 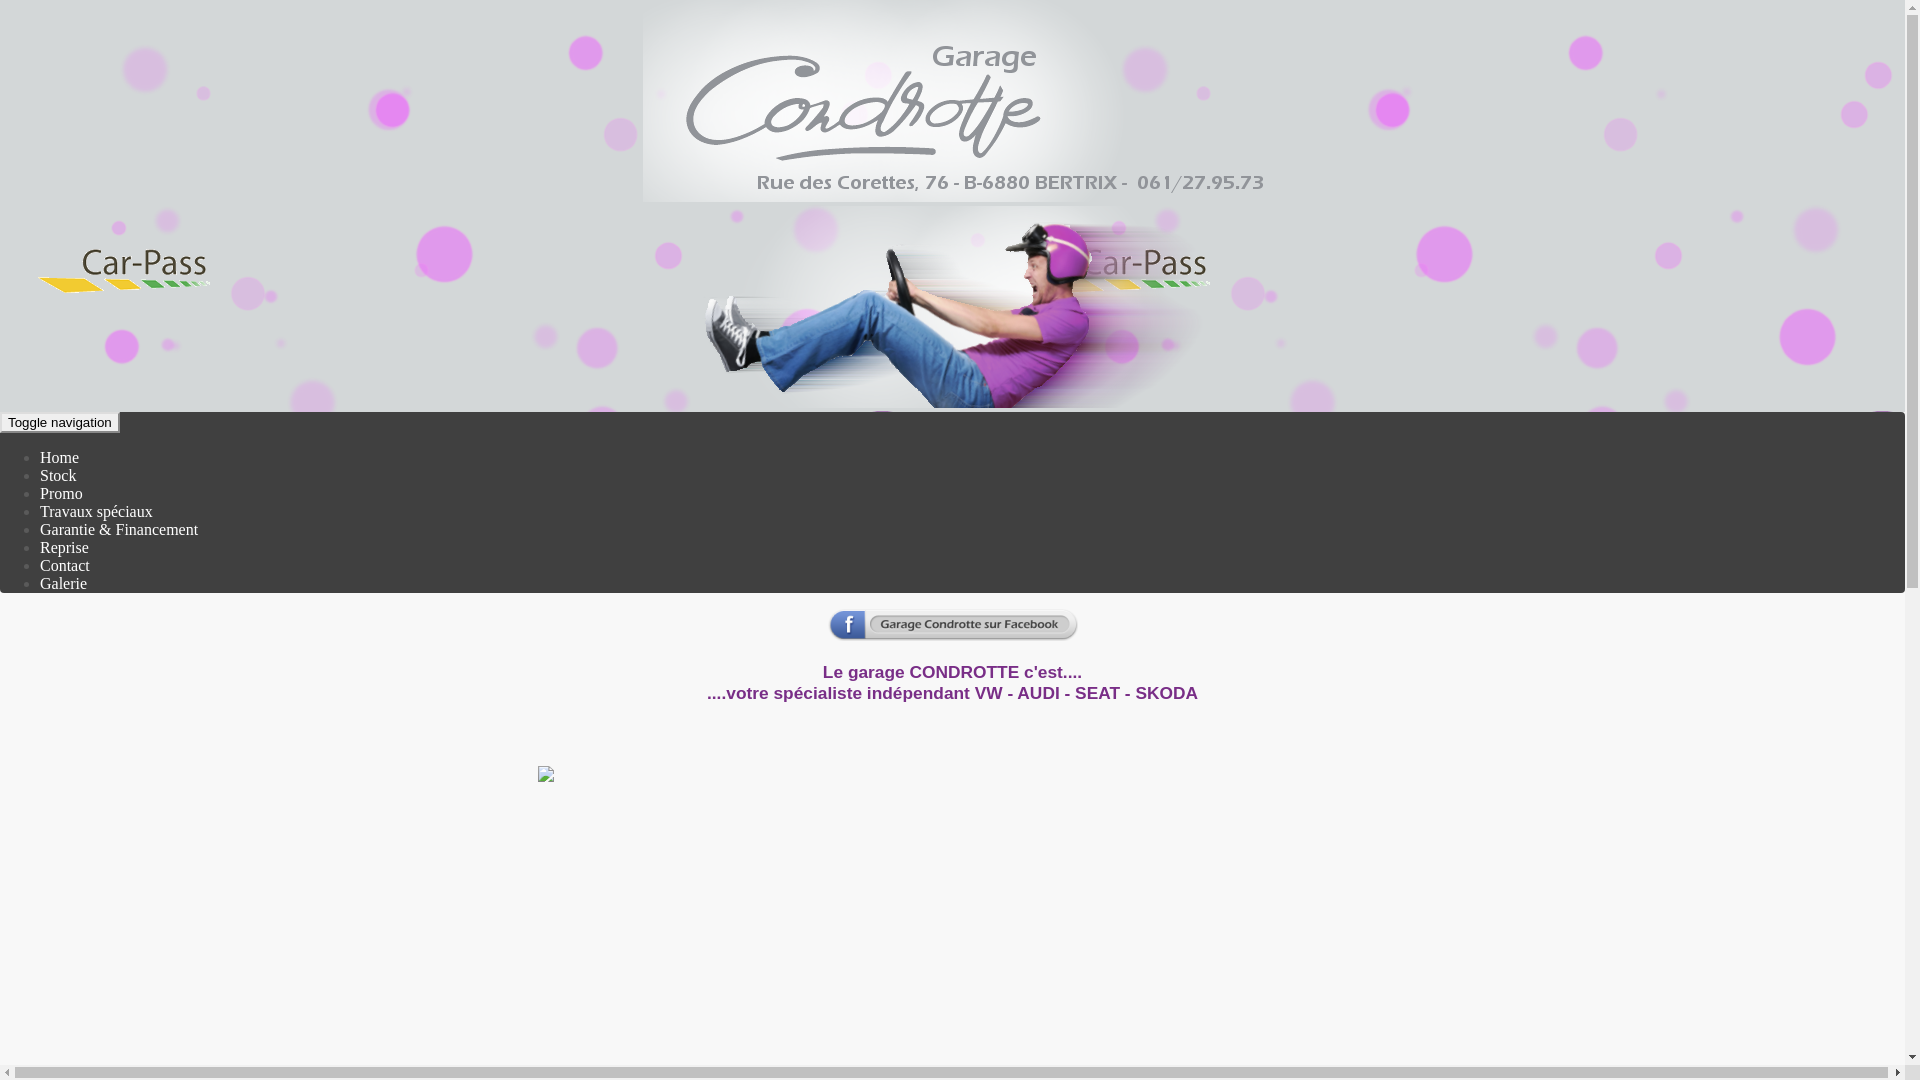 What do you see at coordinates (119, 530) in the screenshot?
I see `Garantie & Financement` at bounding box center [119, 530].